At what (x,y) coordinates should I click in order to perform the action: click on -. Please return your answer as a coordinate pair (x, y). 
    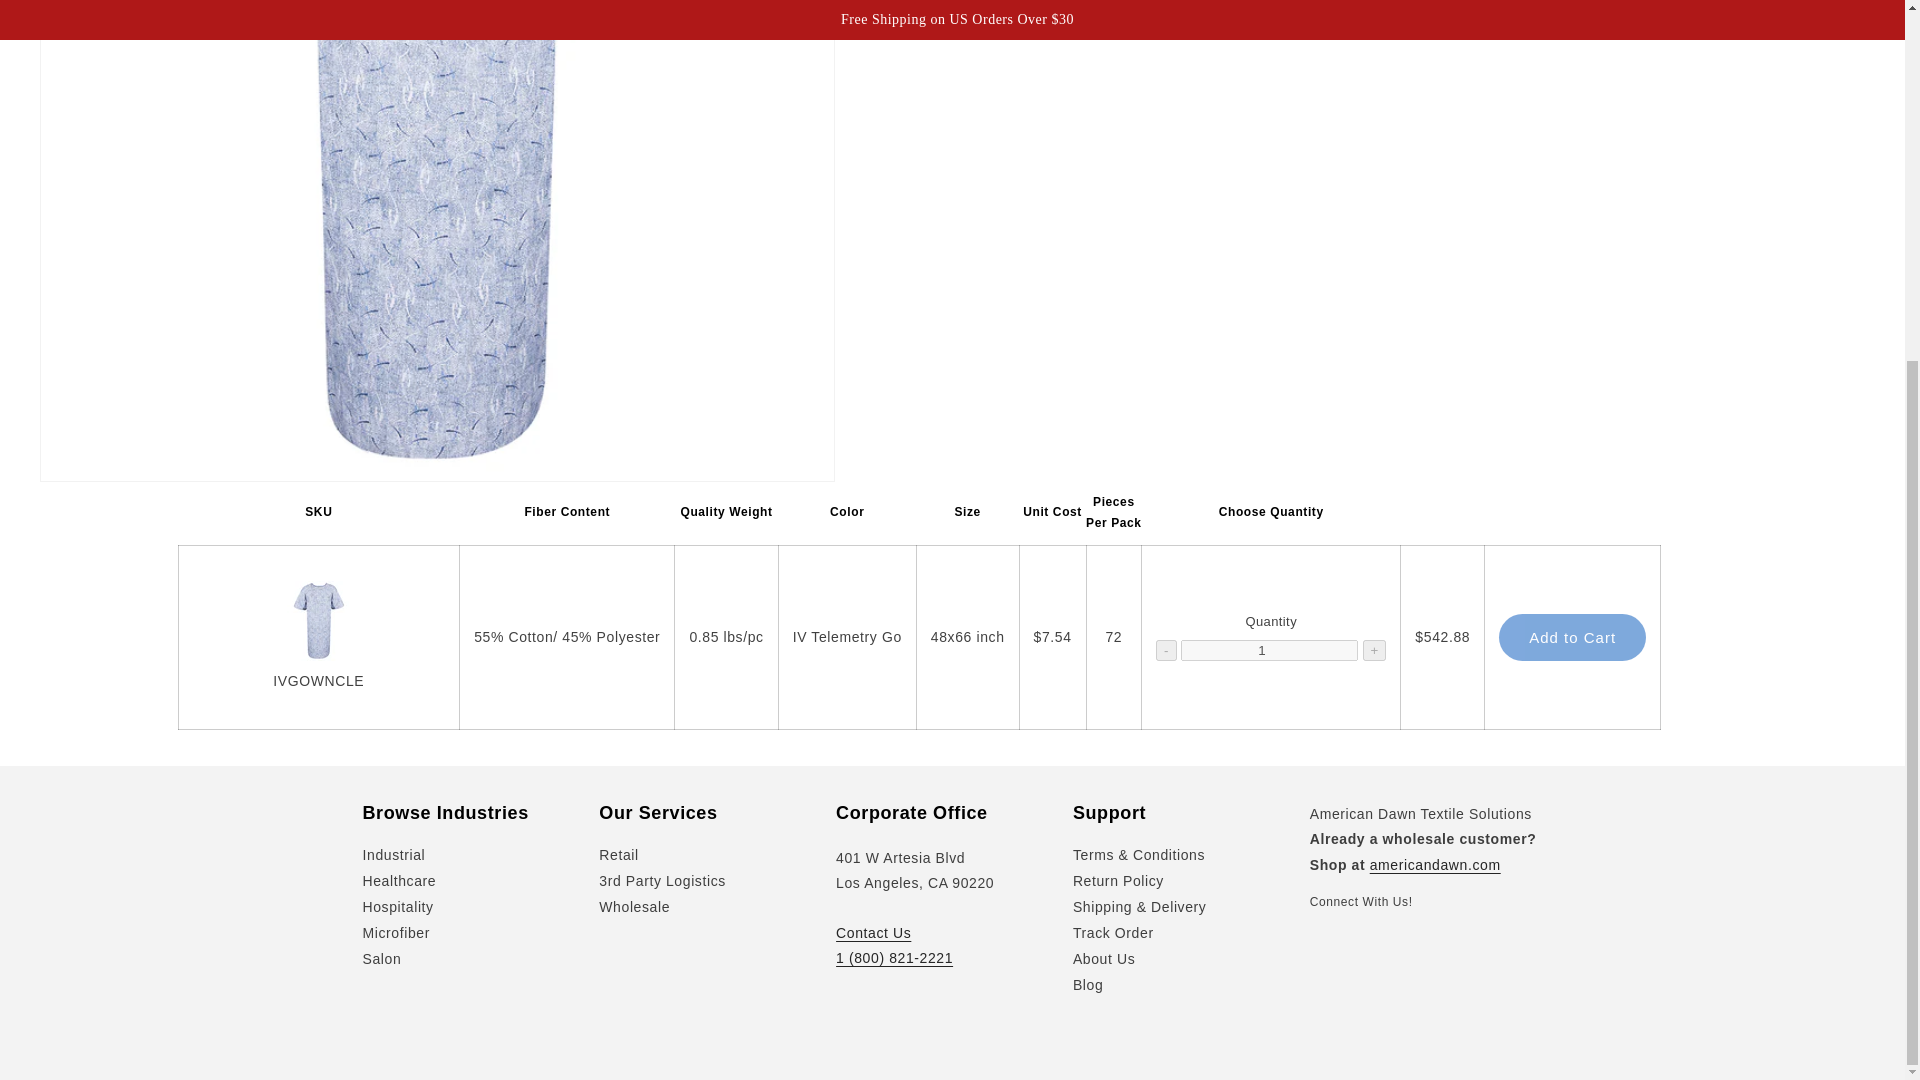
    Looking at the image, I should click on (1165, 650).